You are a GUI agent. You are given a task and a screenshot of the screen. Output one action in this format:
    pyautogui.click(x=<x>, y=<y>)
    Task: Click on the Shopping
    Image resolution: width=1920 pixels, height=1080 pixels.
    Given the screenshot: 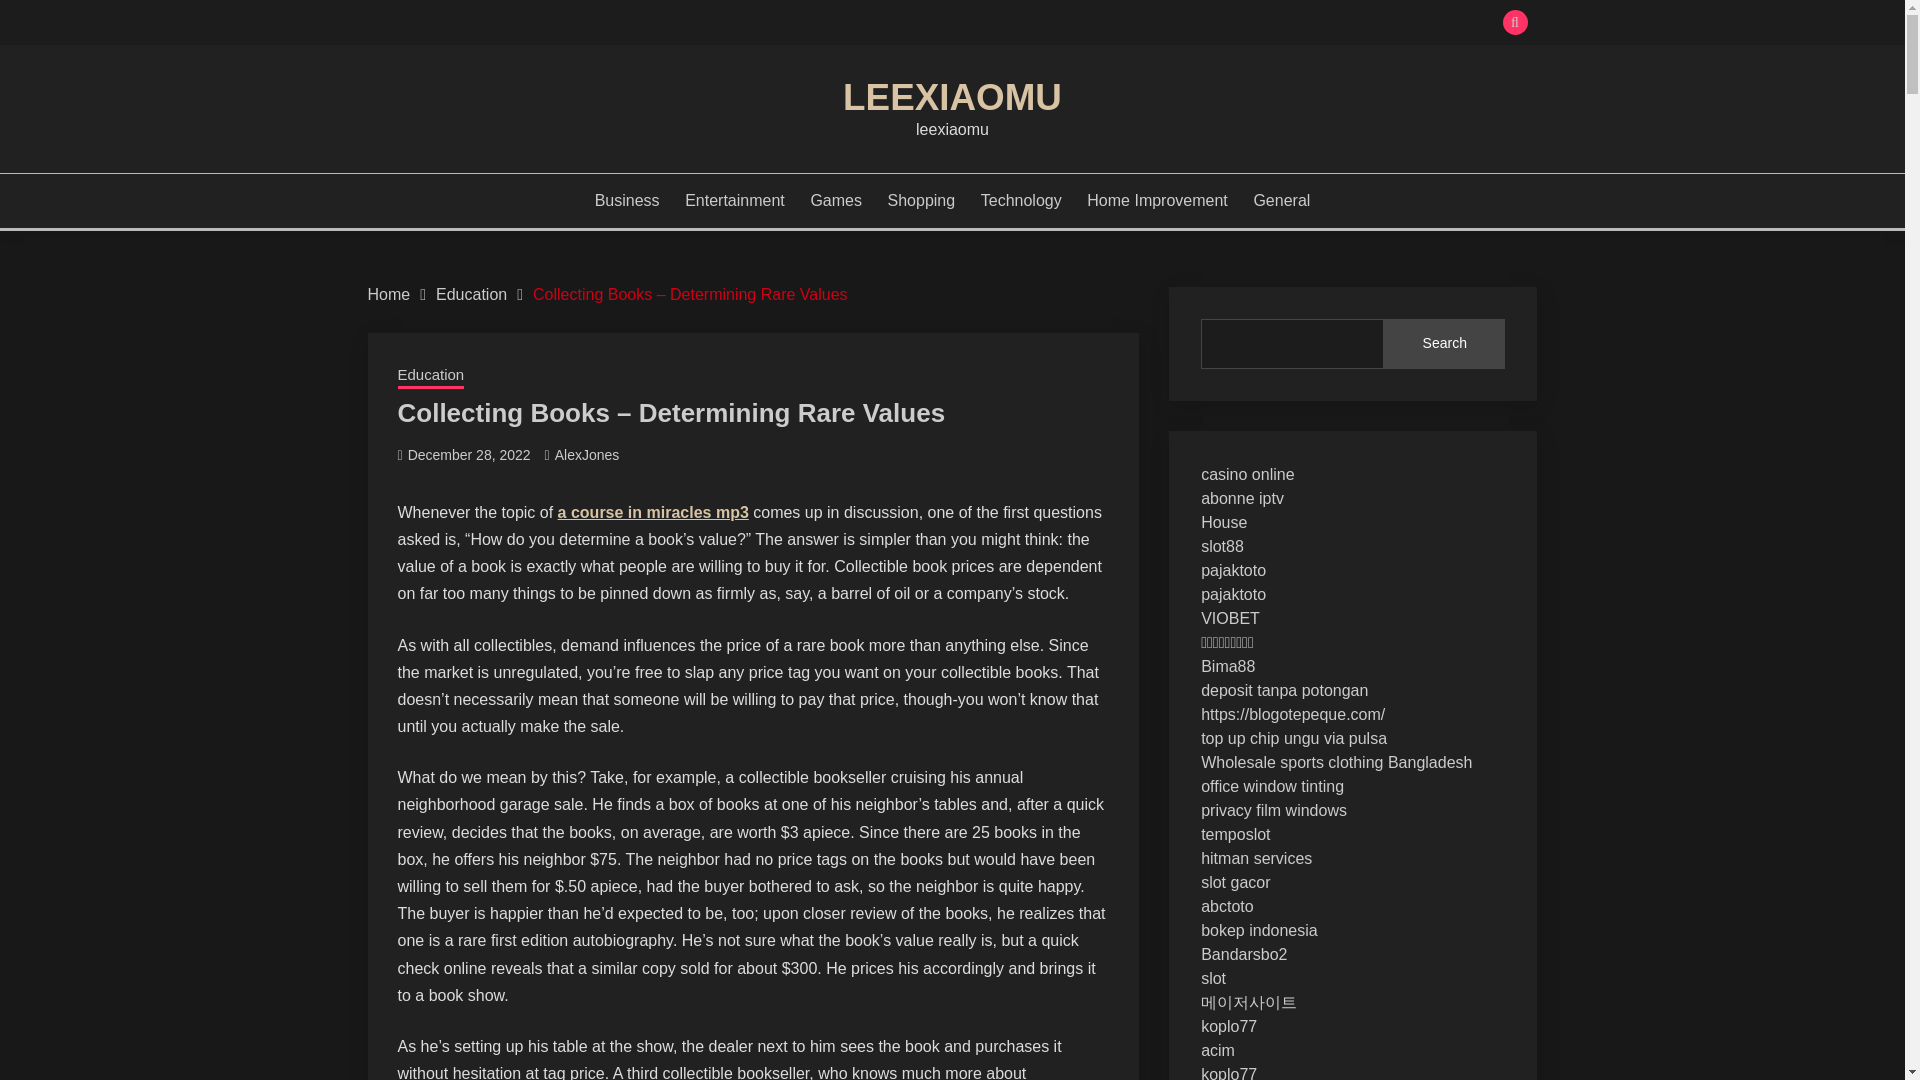 What is the action you would take?
    pyautogui.click(x=922, y=200)
    